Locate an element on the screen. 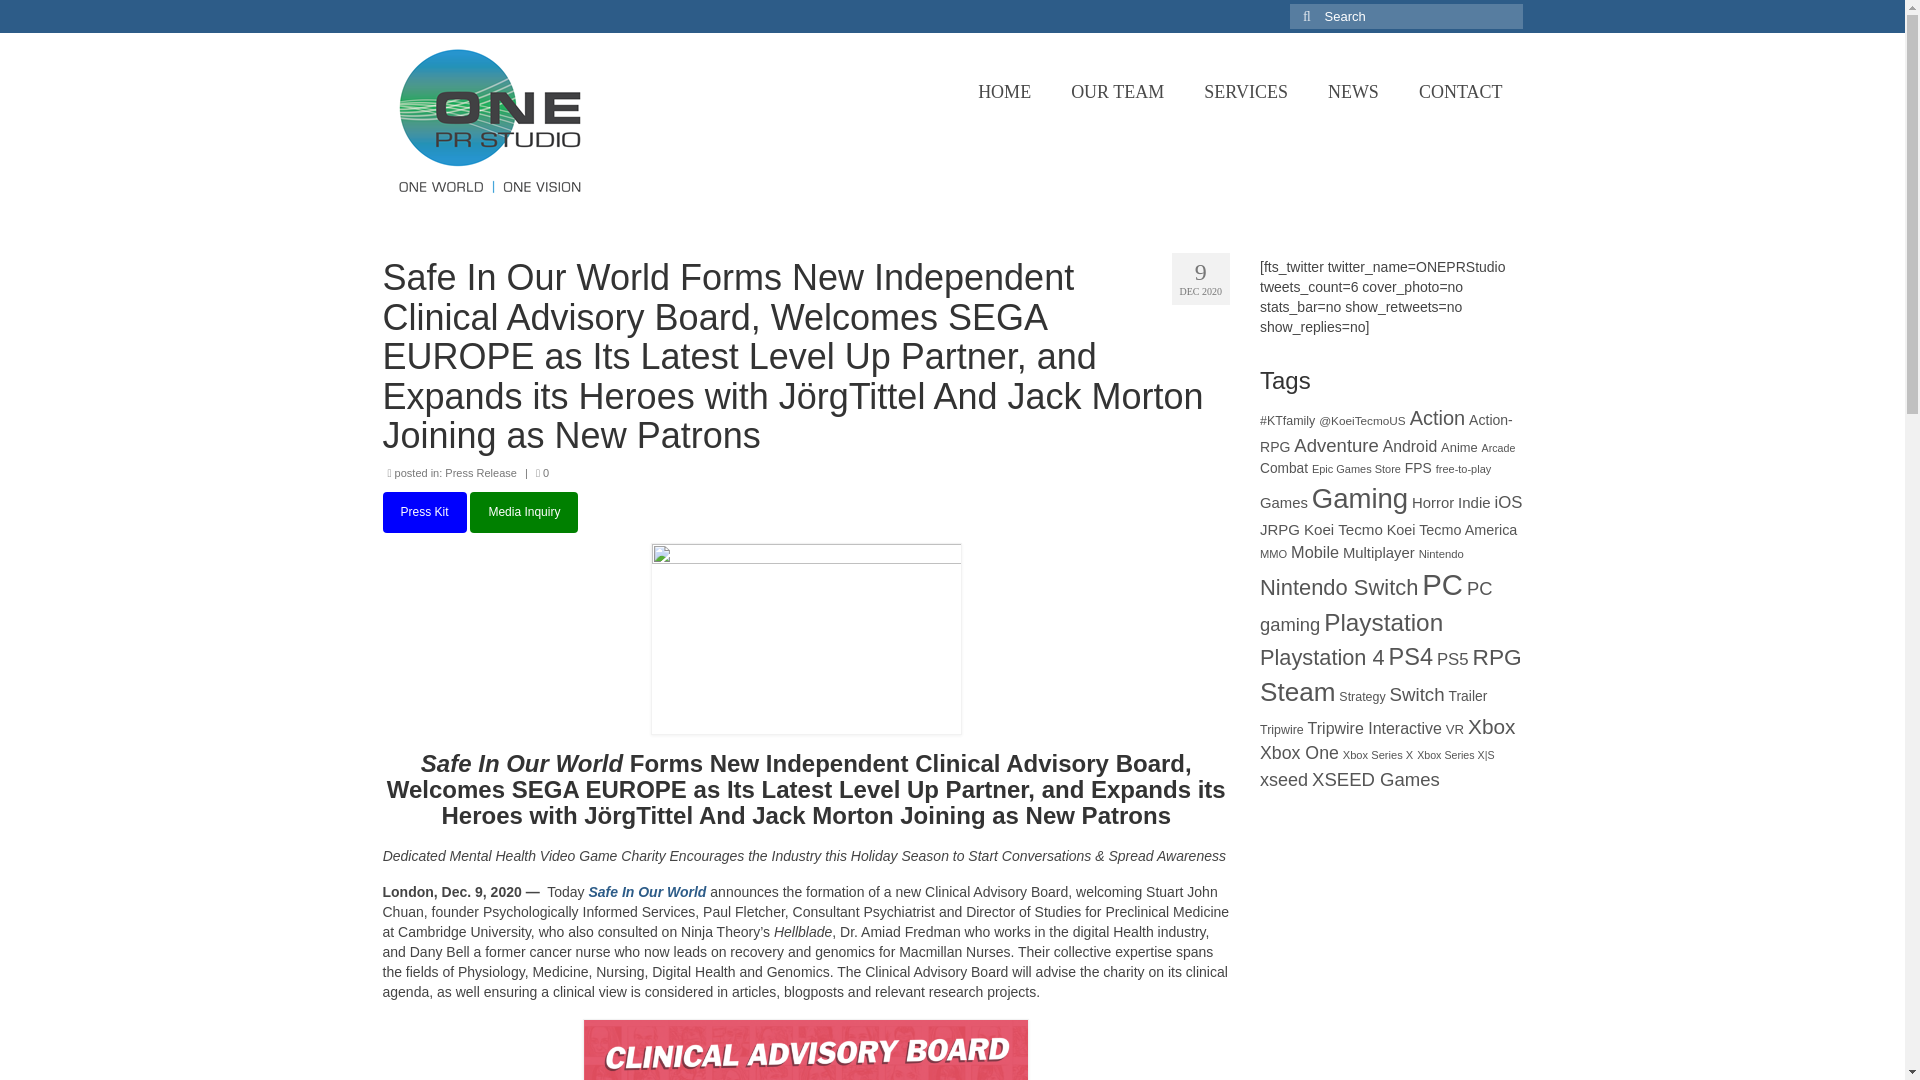 Image resolution: width=1920 pixels, height=1080 pixels. SERVICES is located at coordinates (1246, 92).